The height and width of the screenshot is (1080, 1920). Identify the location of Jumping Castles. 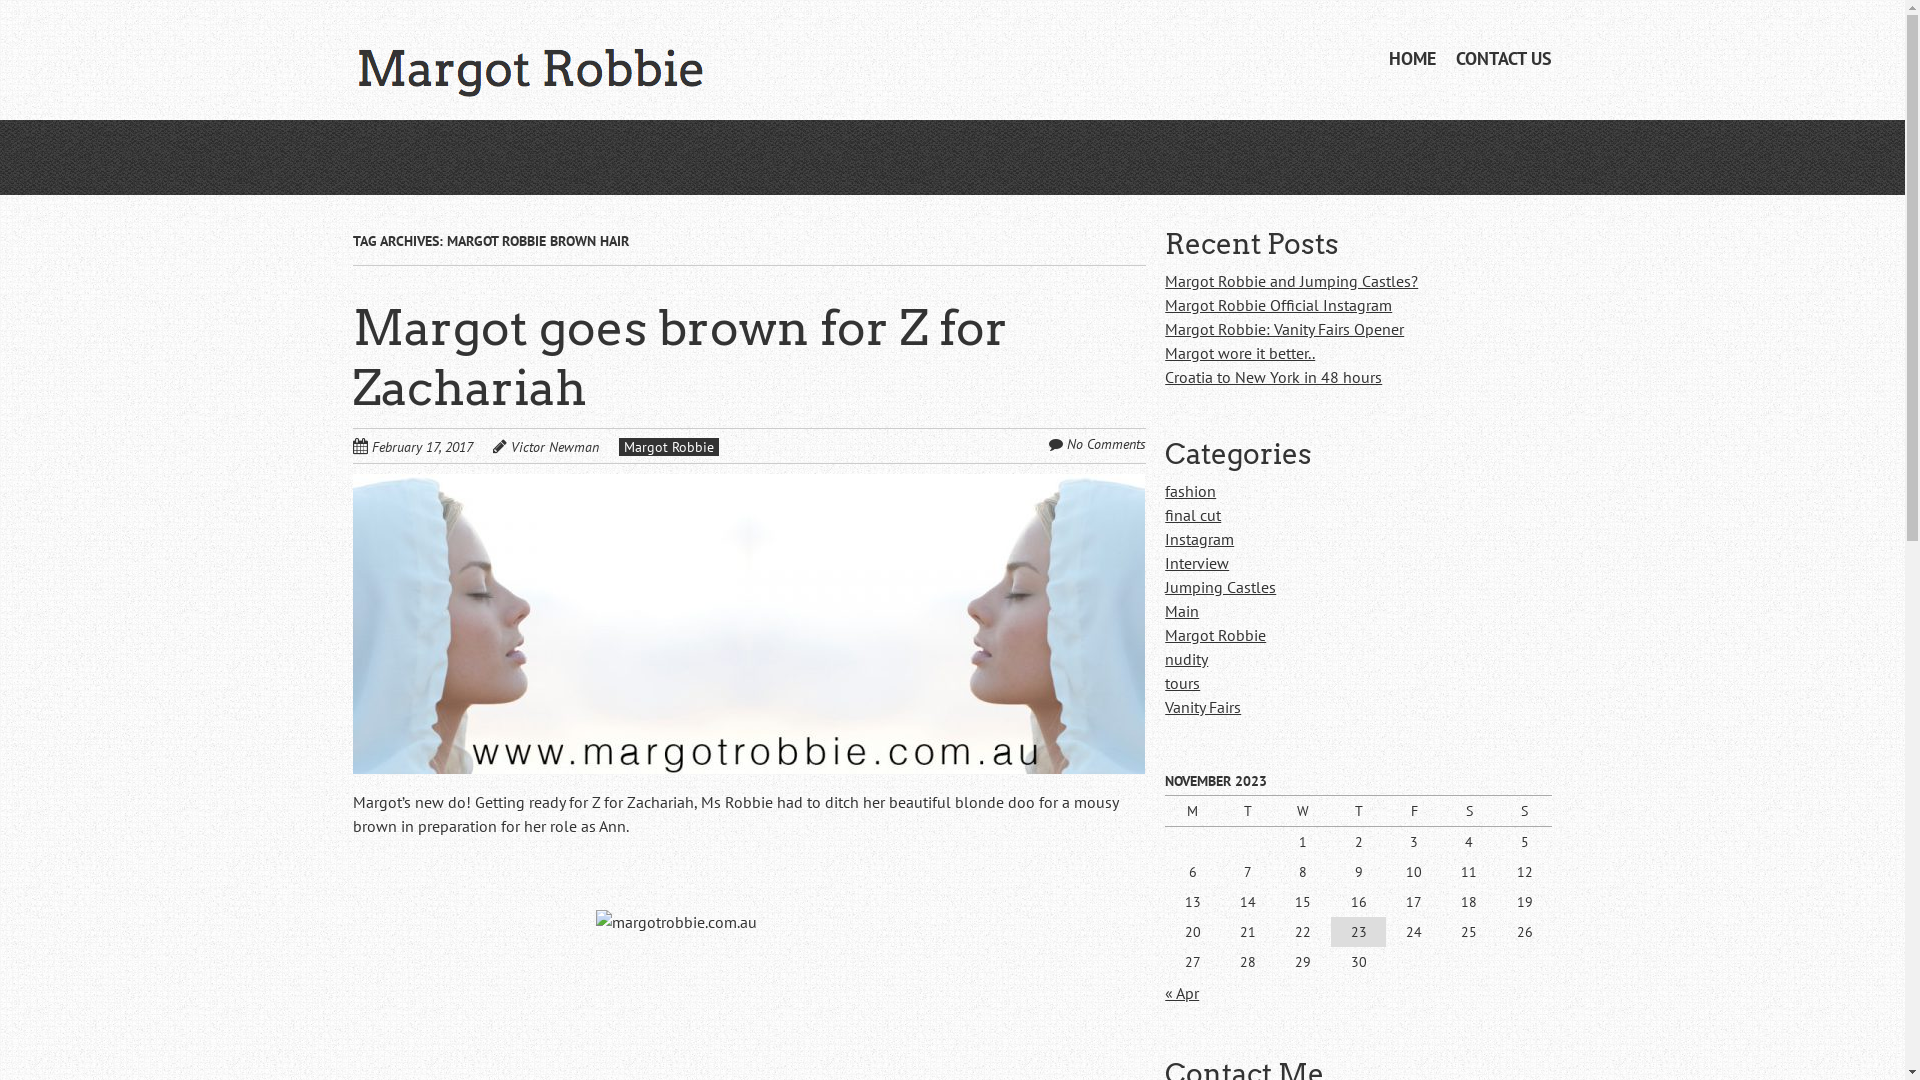
(1220, 587).